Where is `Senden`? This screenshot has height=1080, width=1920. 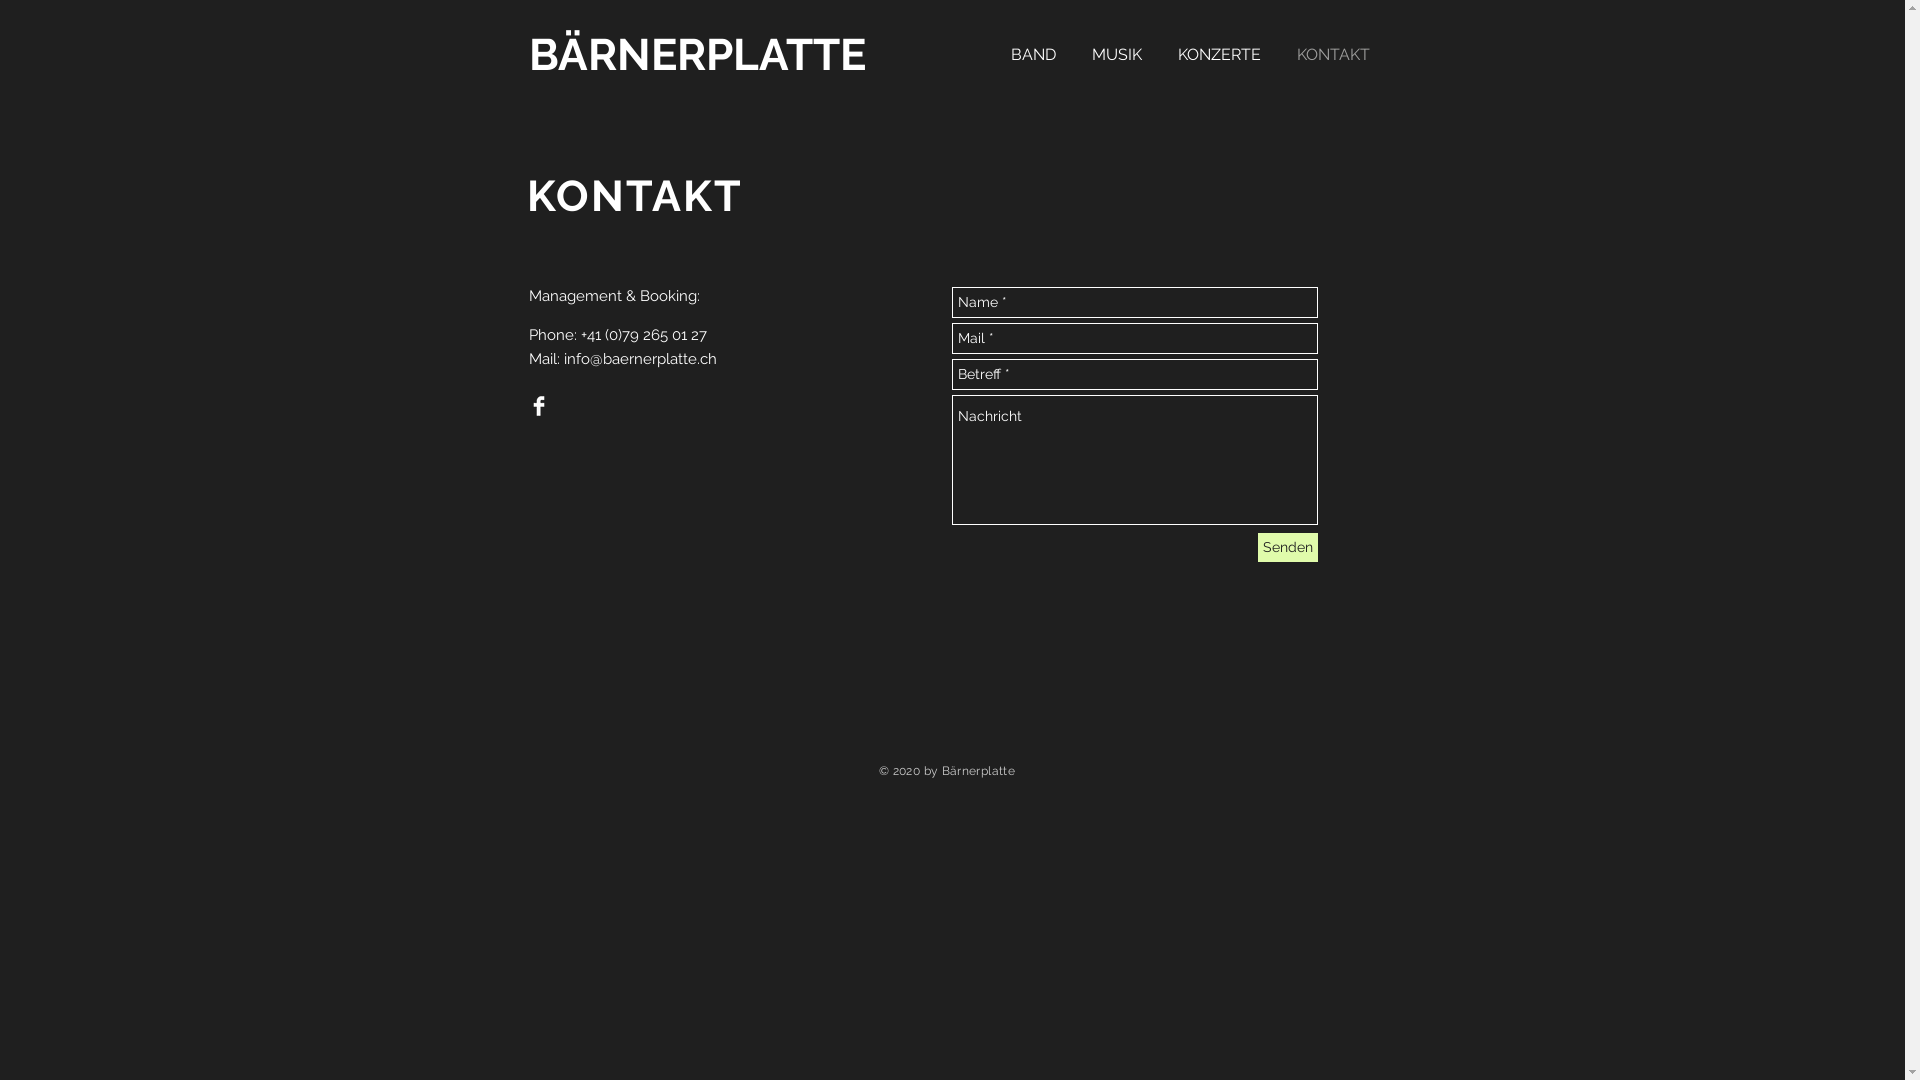 Senden is located at coordinates (1288, 548).